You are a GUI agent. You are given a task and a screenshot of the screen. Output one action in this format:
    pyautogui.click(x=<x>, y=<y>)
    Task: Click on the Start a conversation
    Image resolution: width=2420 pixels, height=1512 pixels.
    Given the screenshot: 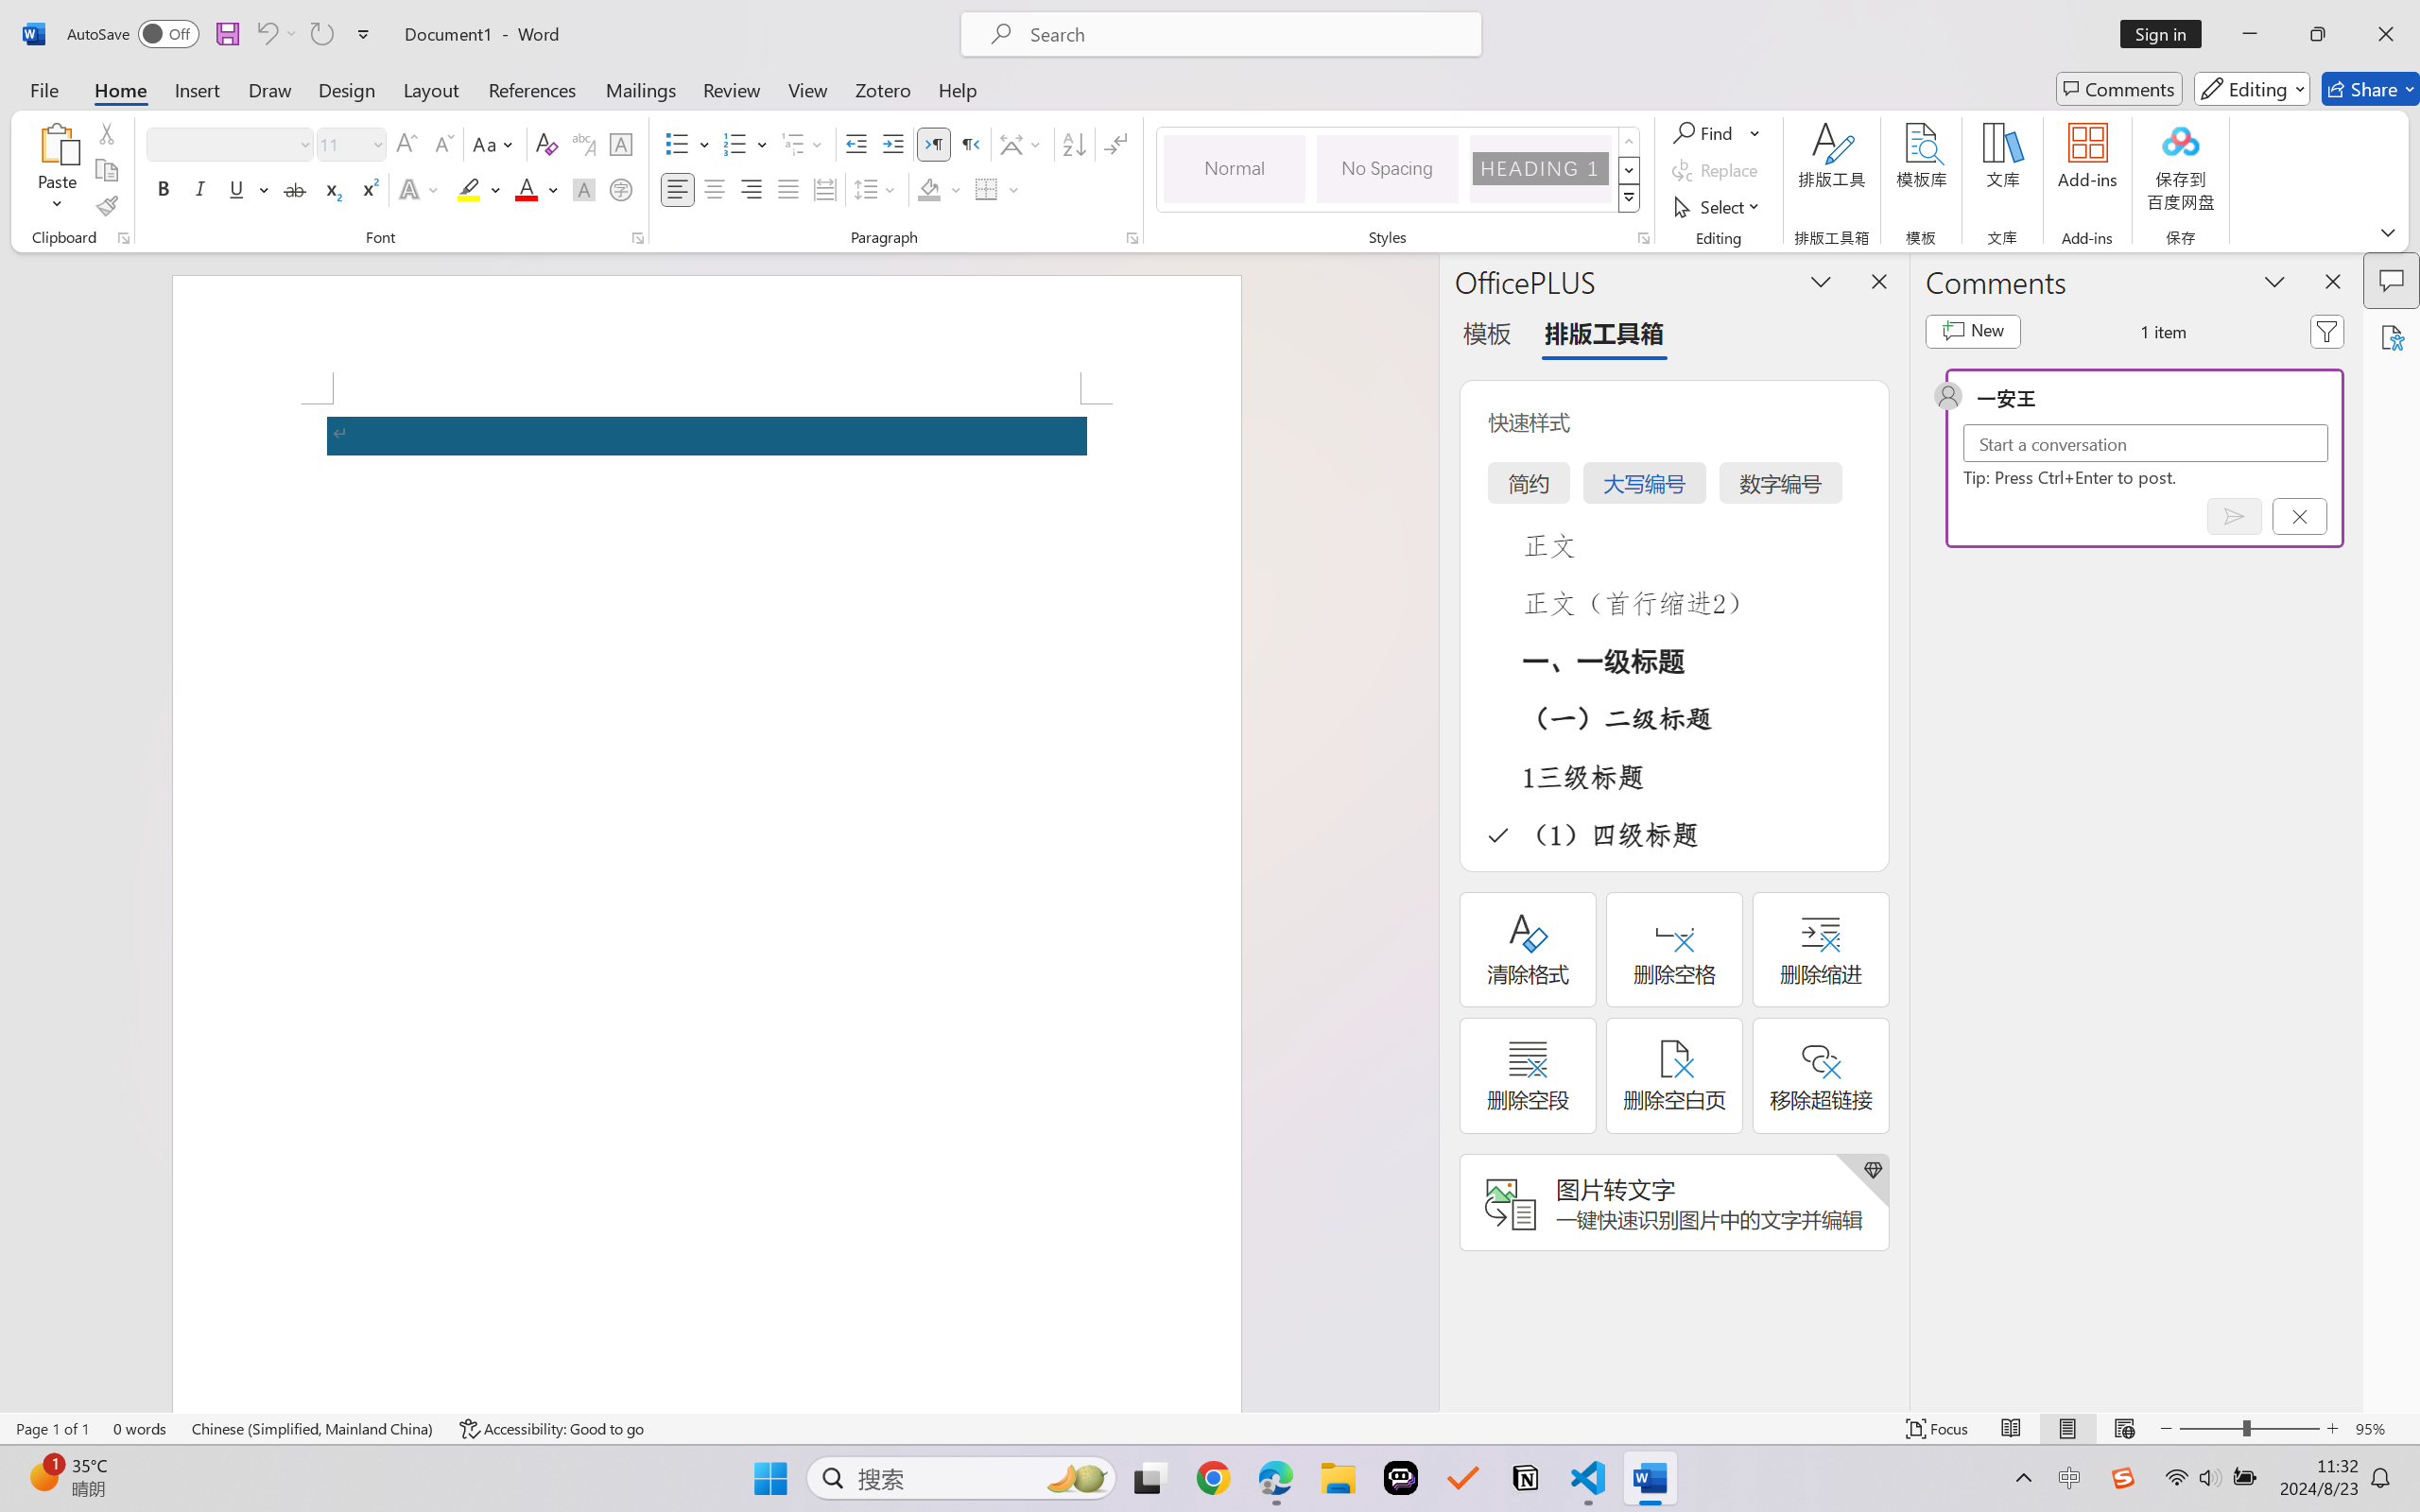 What is the action you would take?
    pyautogui.click(x=2146, y=443)
    